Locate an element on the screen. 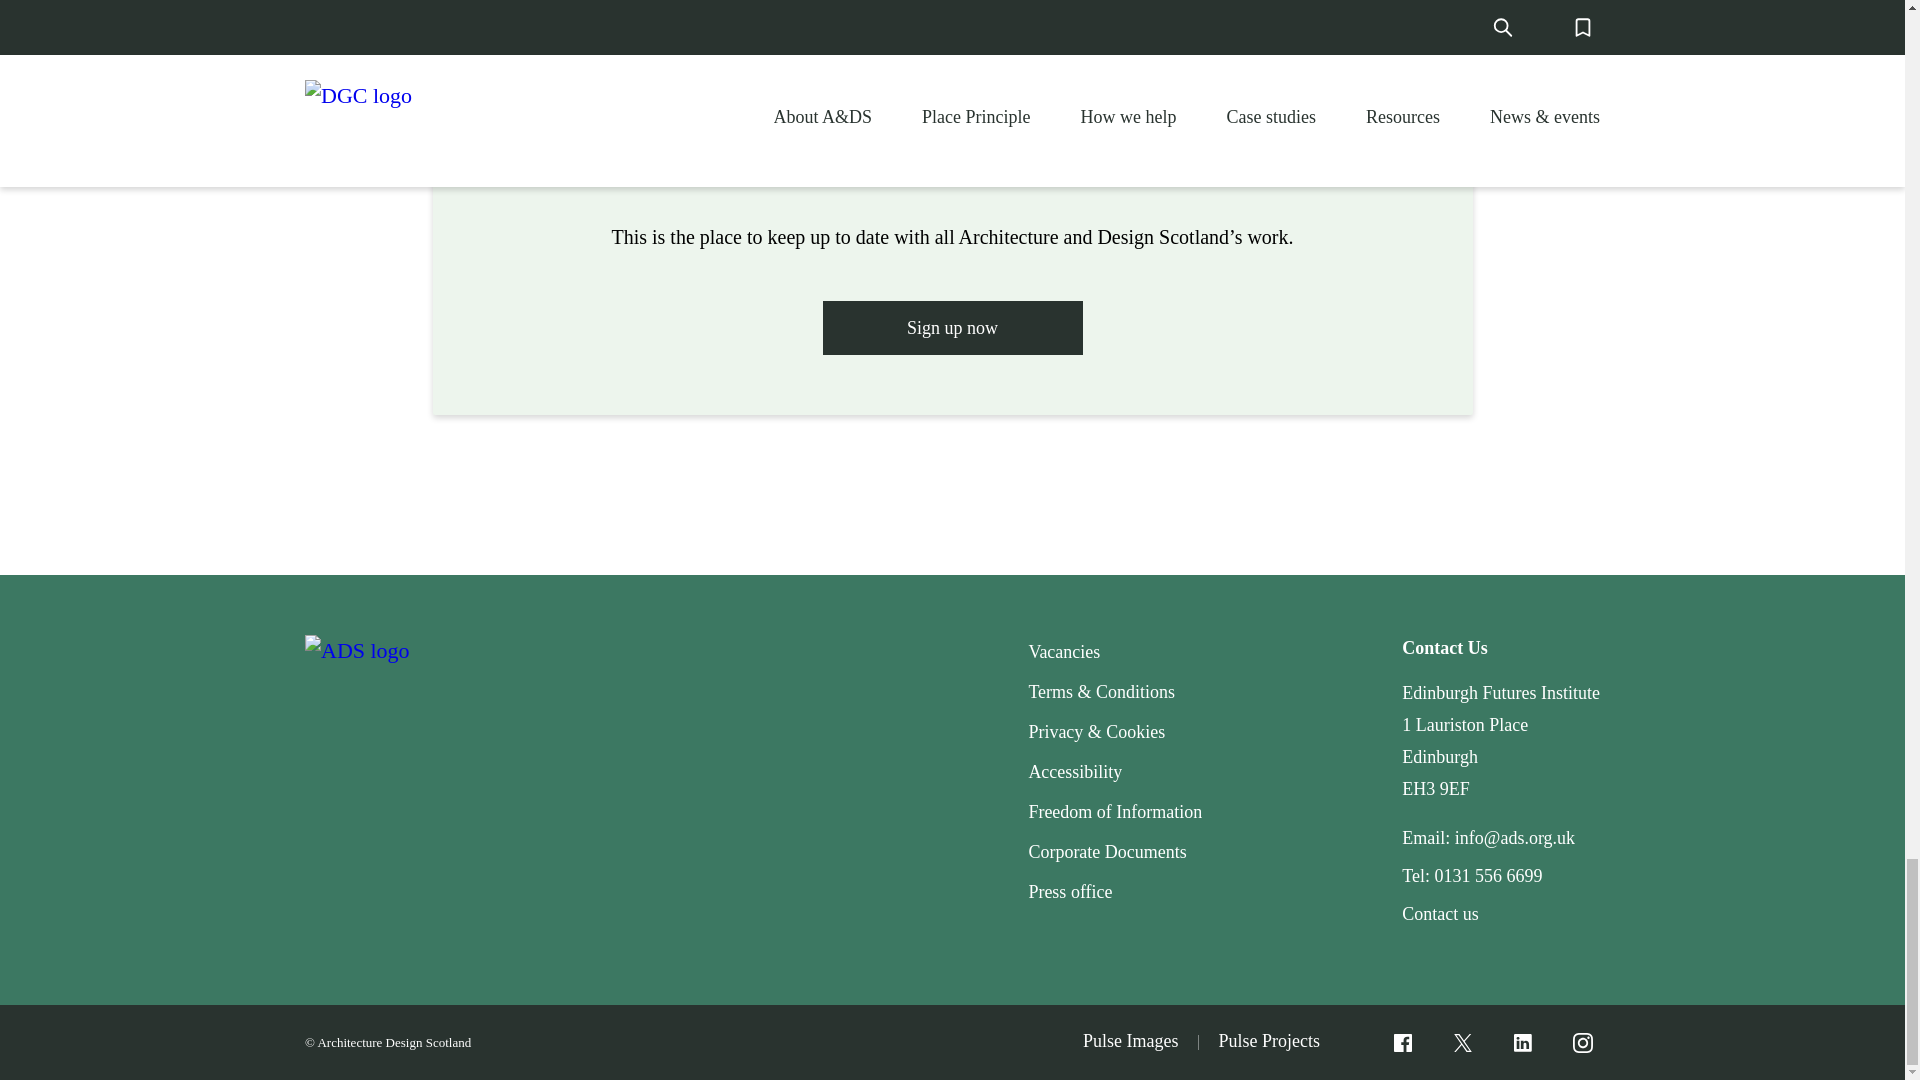  Pulse Projects is located at coordinates (1268, 1042).